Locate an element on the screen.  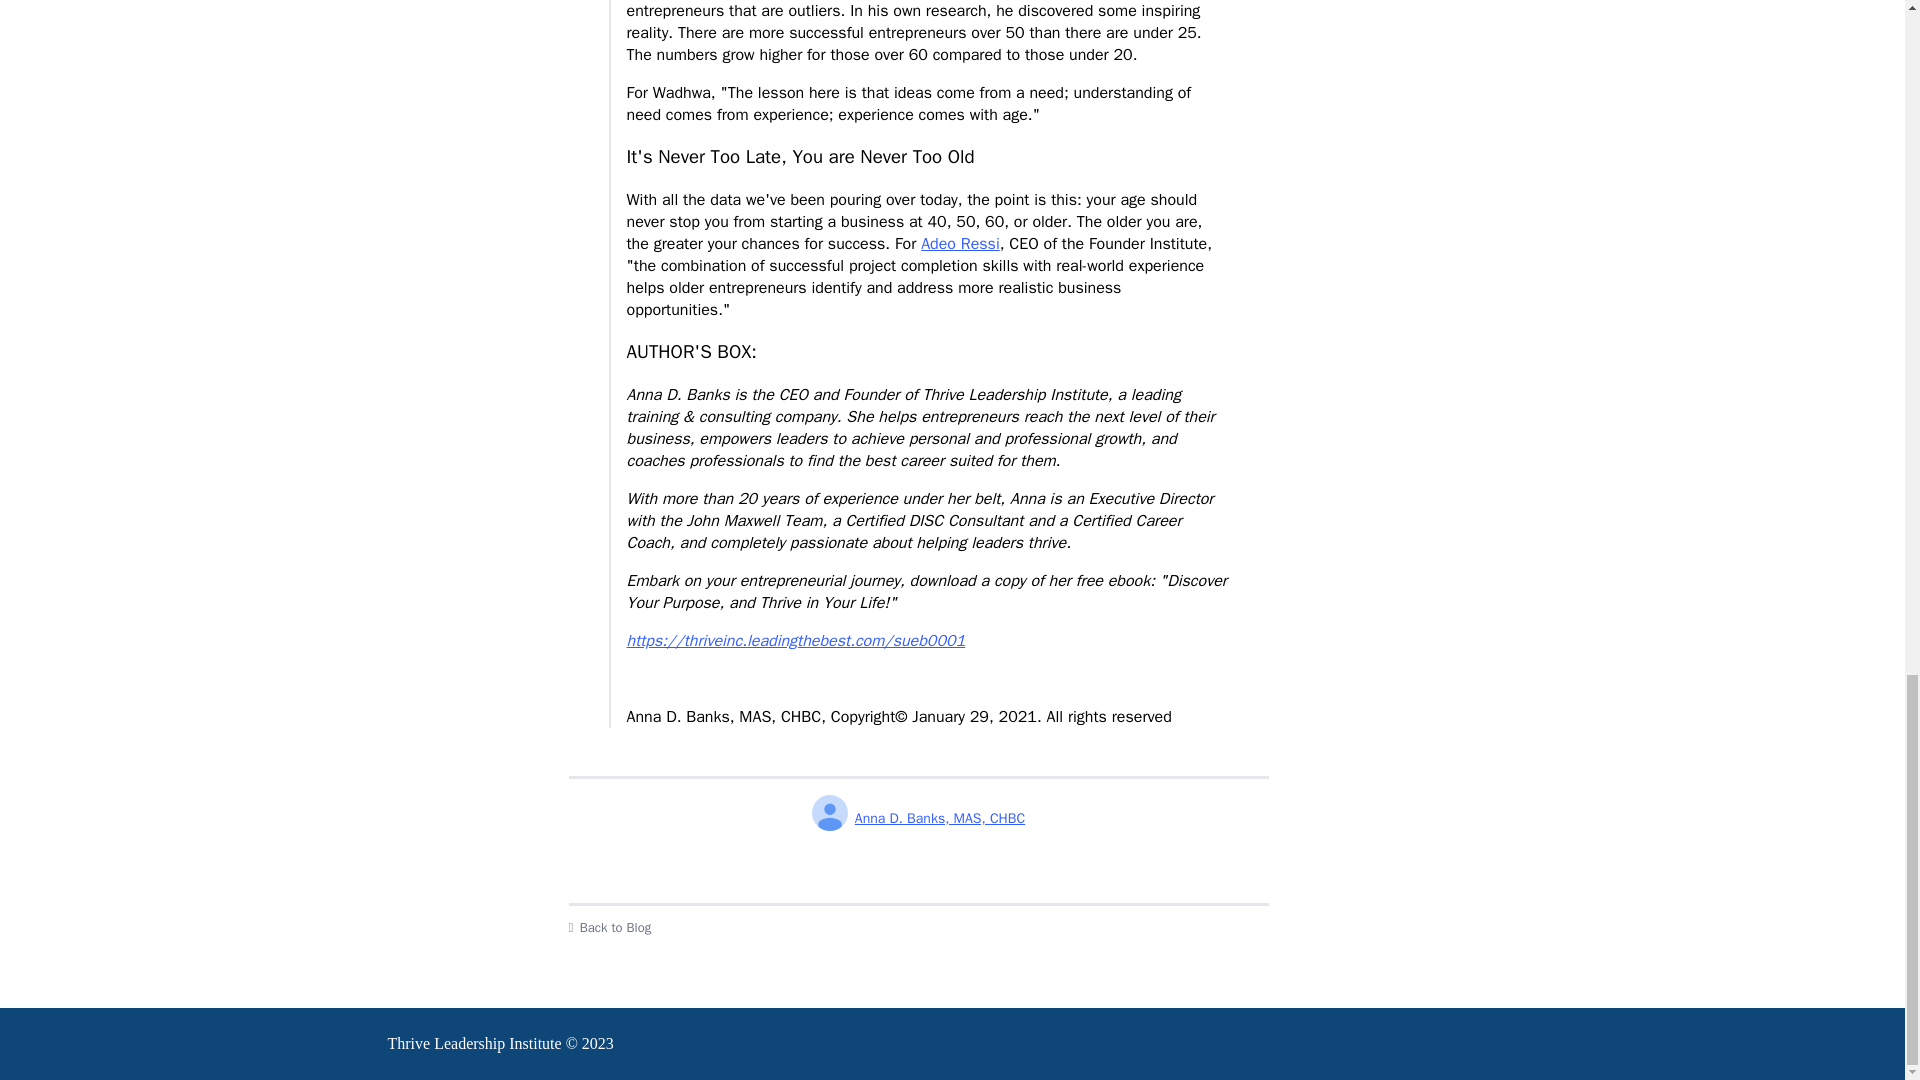
Anna D. Banks, MAS, CHBC is located at coordinates (918, 818).